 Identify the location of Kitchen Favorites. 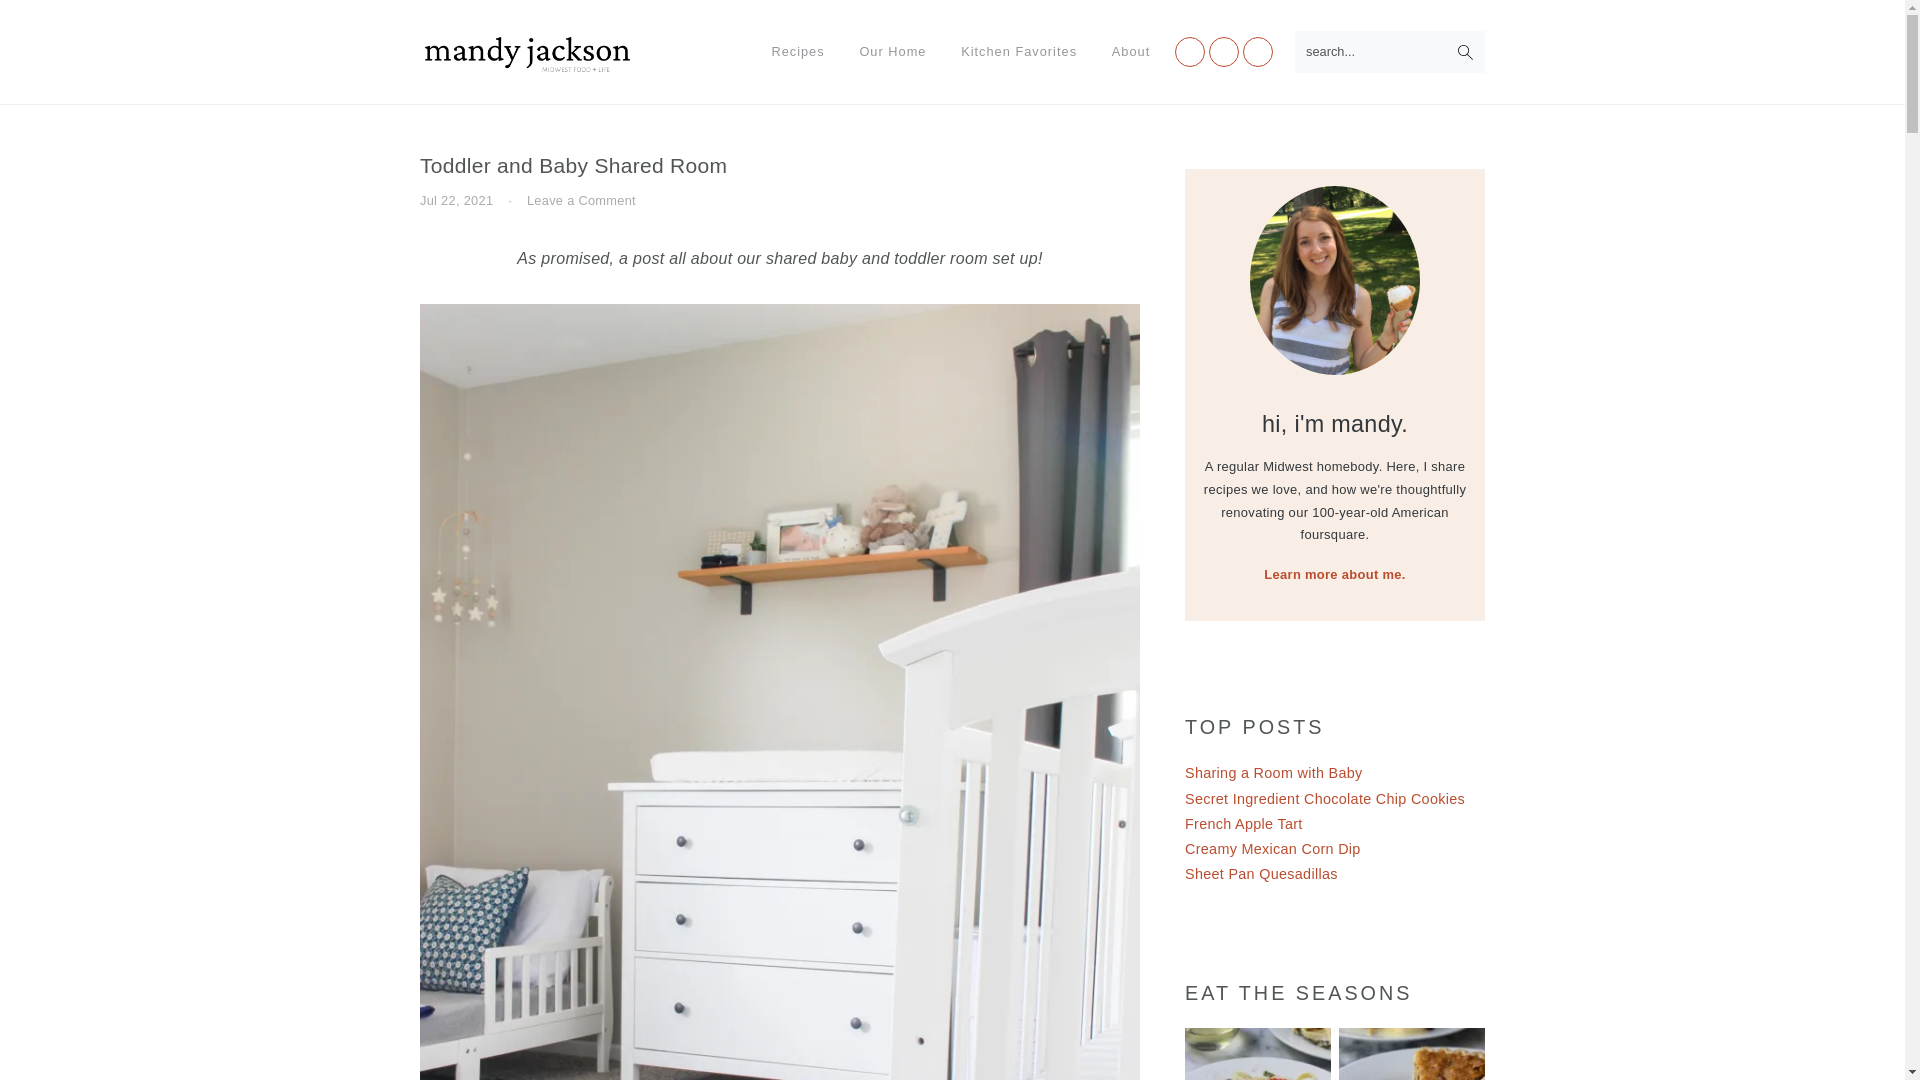
(1019, 52).